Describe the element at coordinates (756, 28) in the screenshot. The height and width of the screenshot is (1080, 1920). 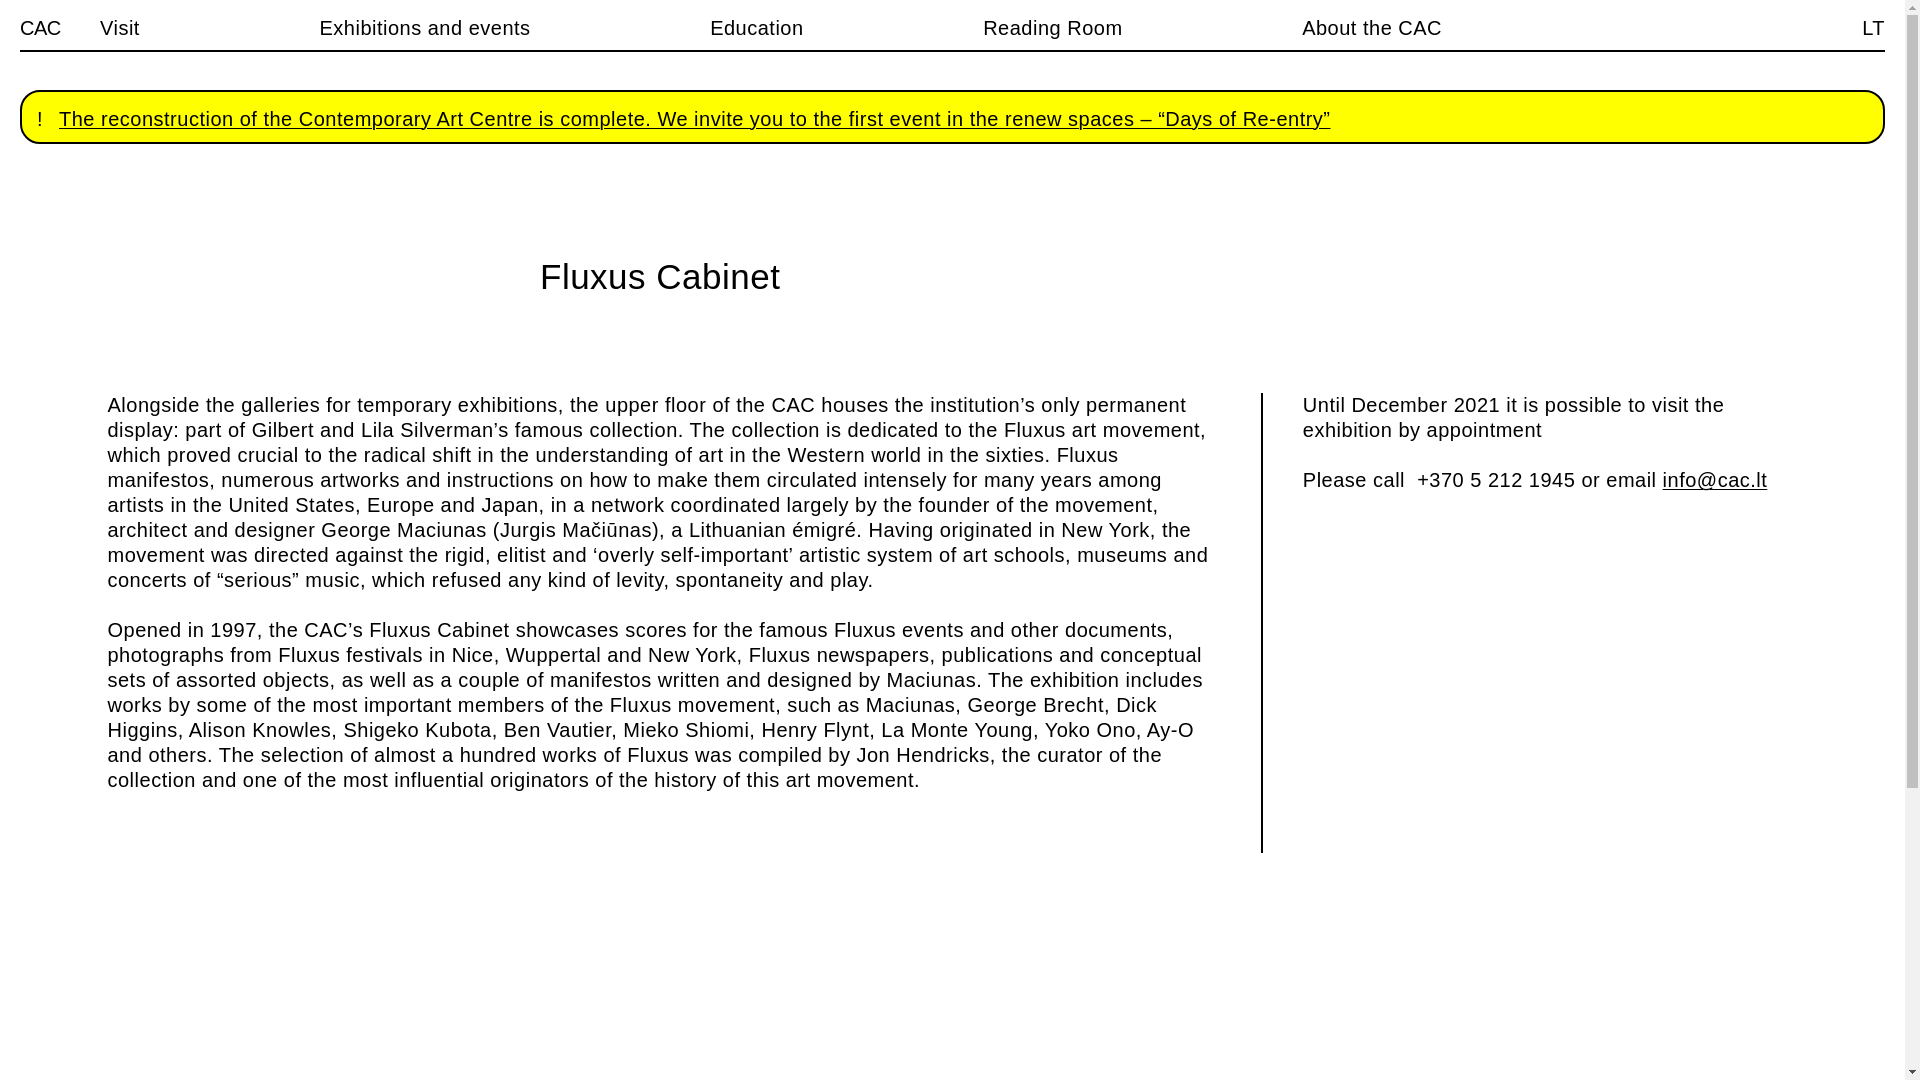
I see `Education` at that location.